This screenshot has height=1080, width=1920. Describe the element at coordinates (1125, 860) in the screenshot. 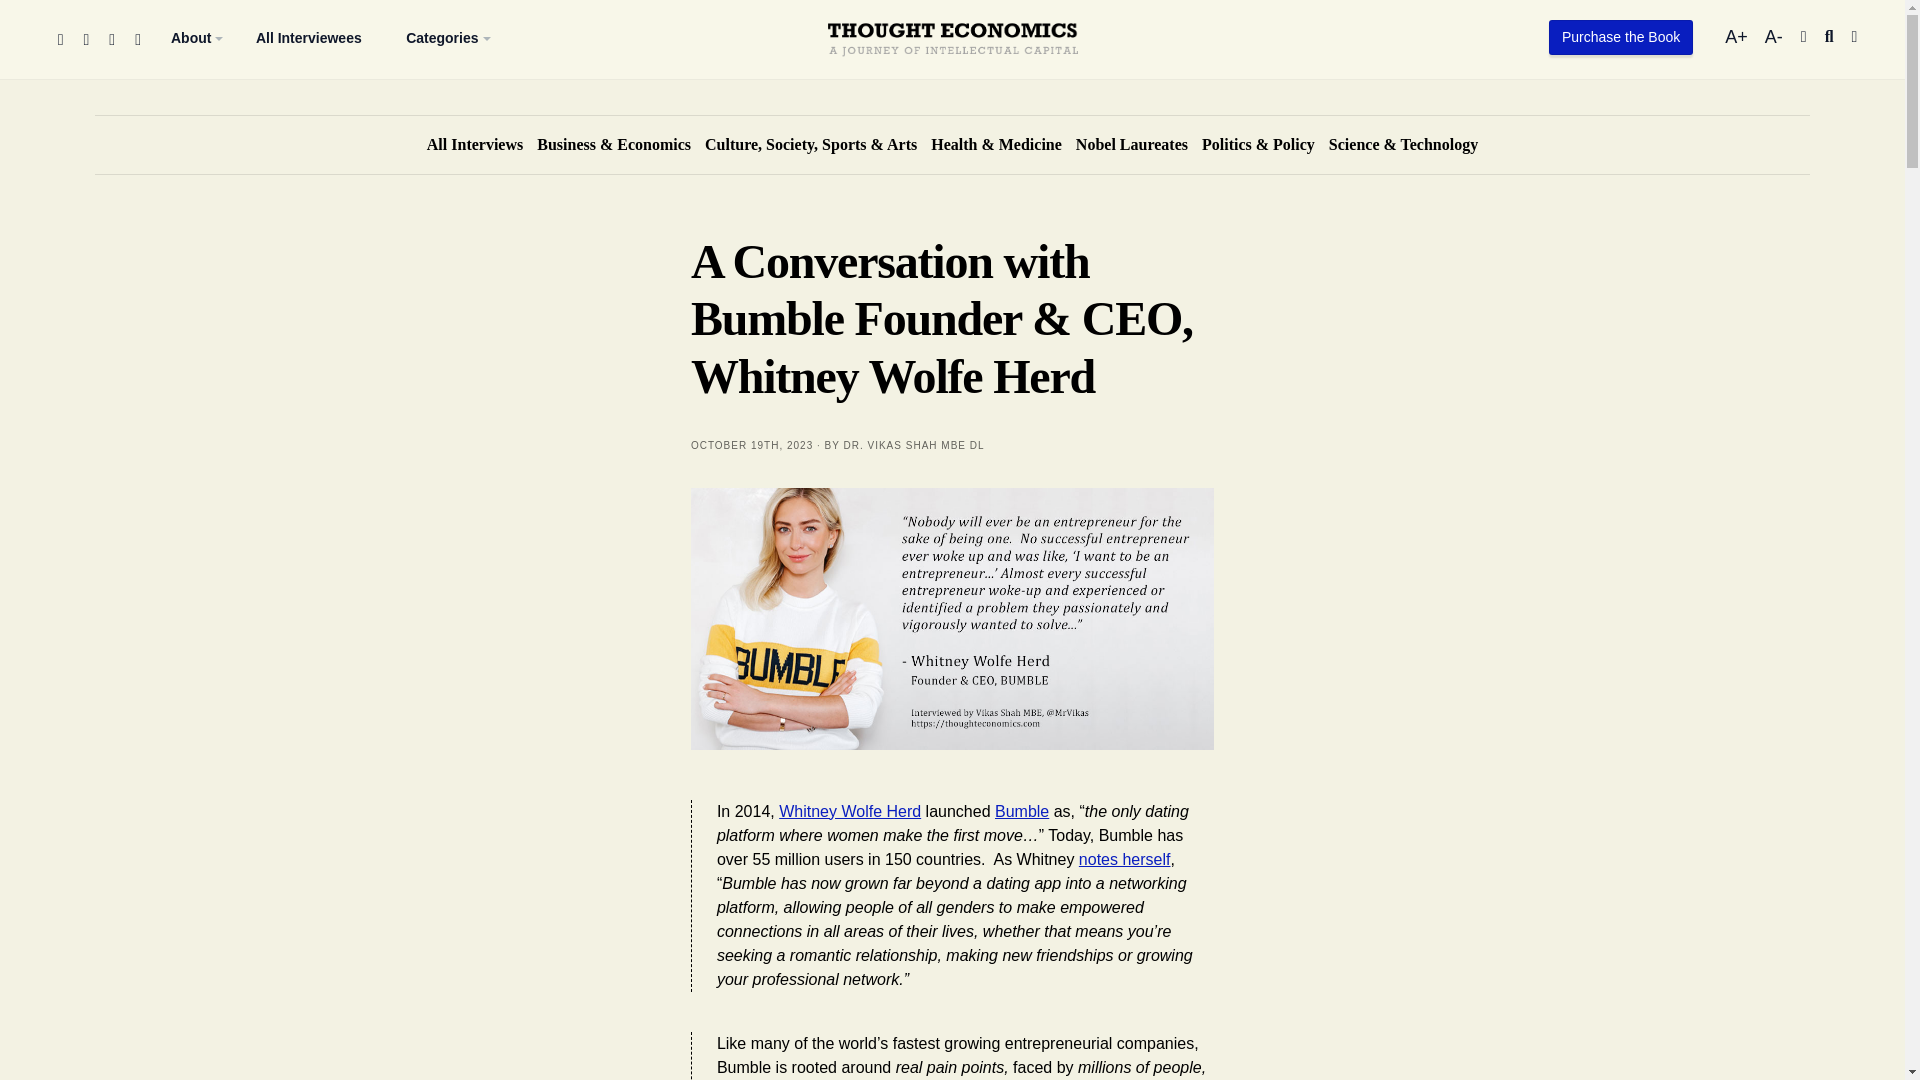

I see `notes herself` at that location.